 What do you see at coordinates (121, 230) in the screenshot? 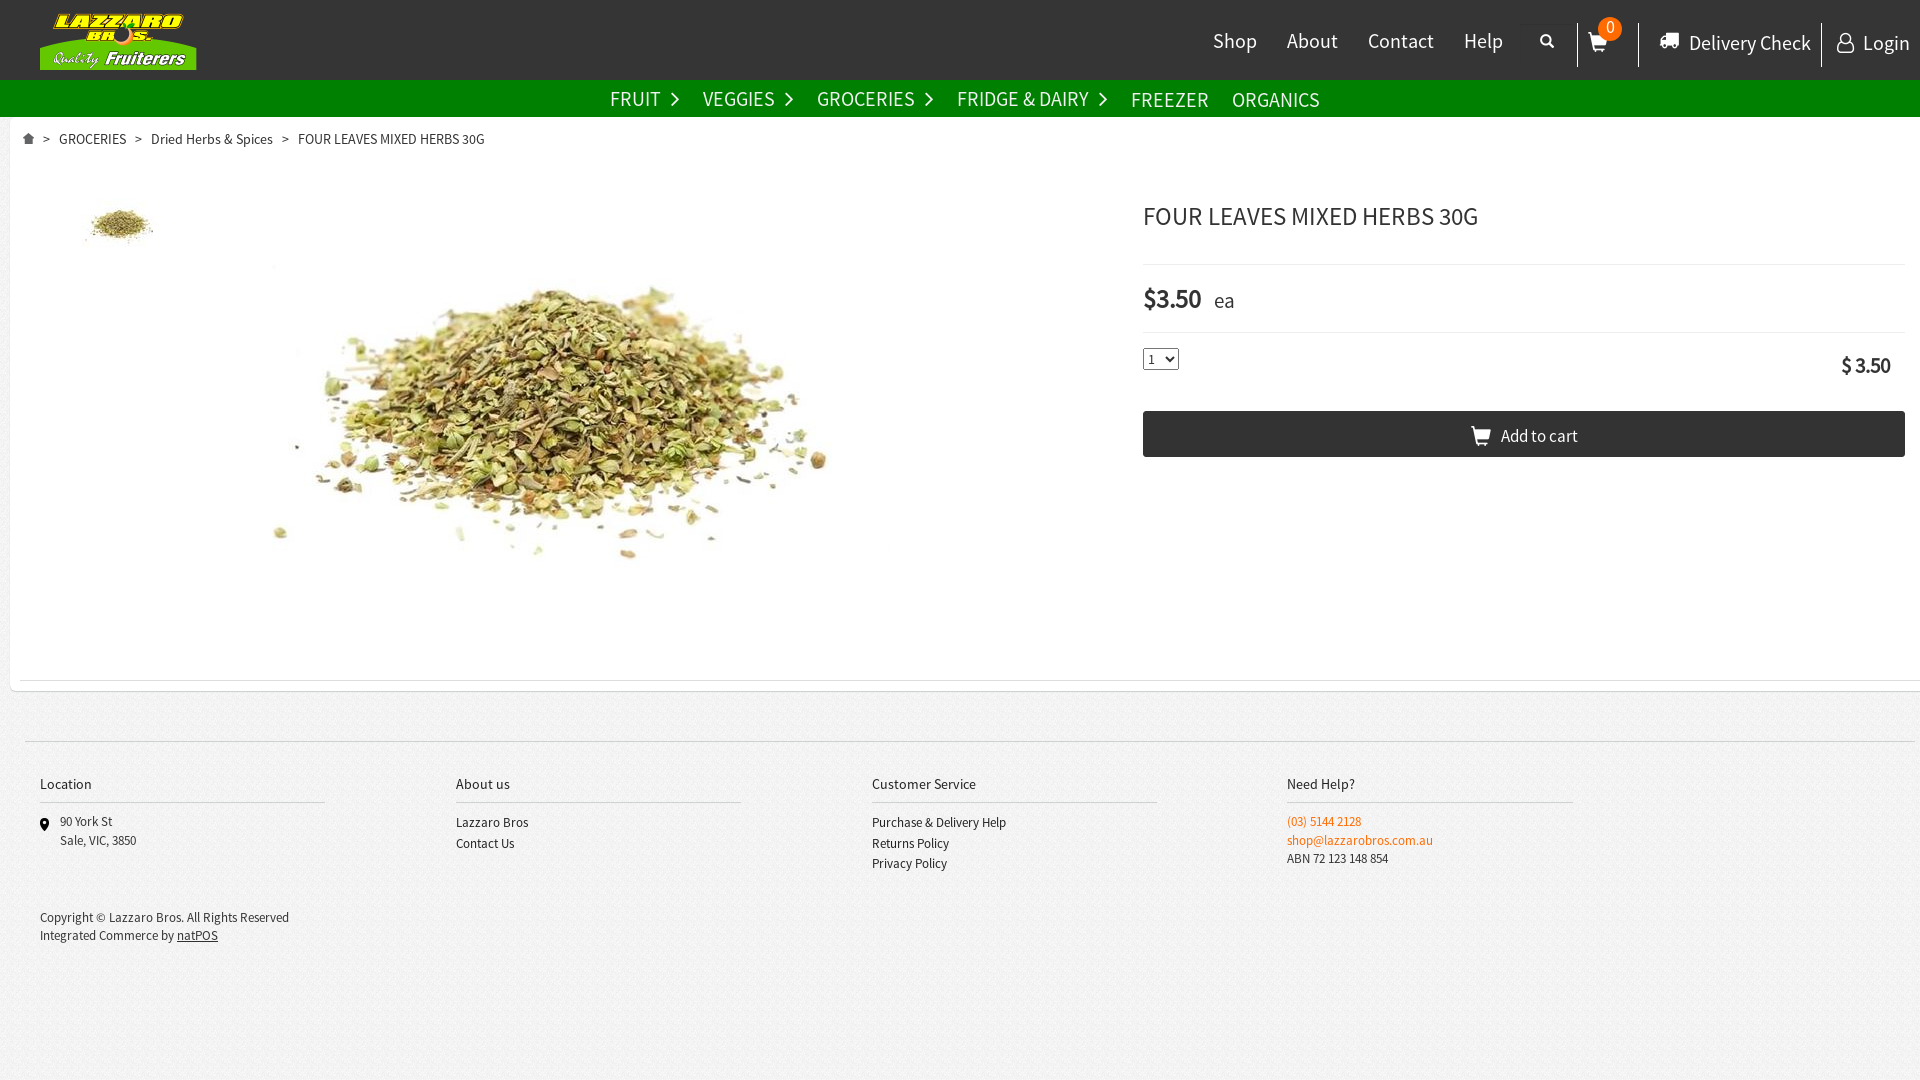
I see `FOUR LEAVES MIXED HERBS 30G` at bounding box center [121, 230].